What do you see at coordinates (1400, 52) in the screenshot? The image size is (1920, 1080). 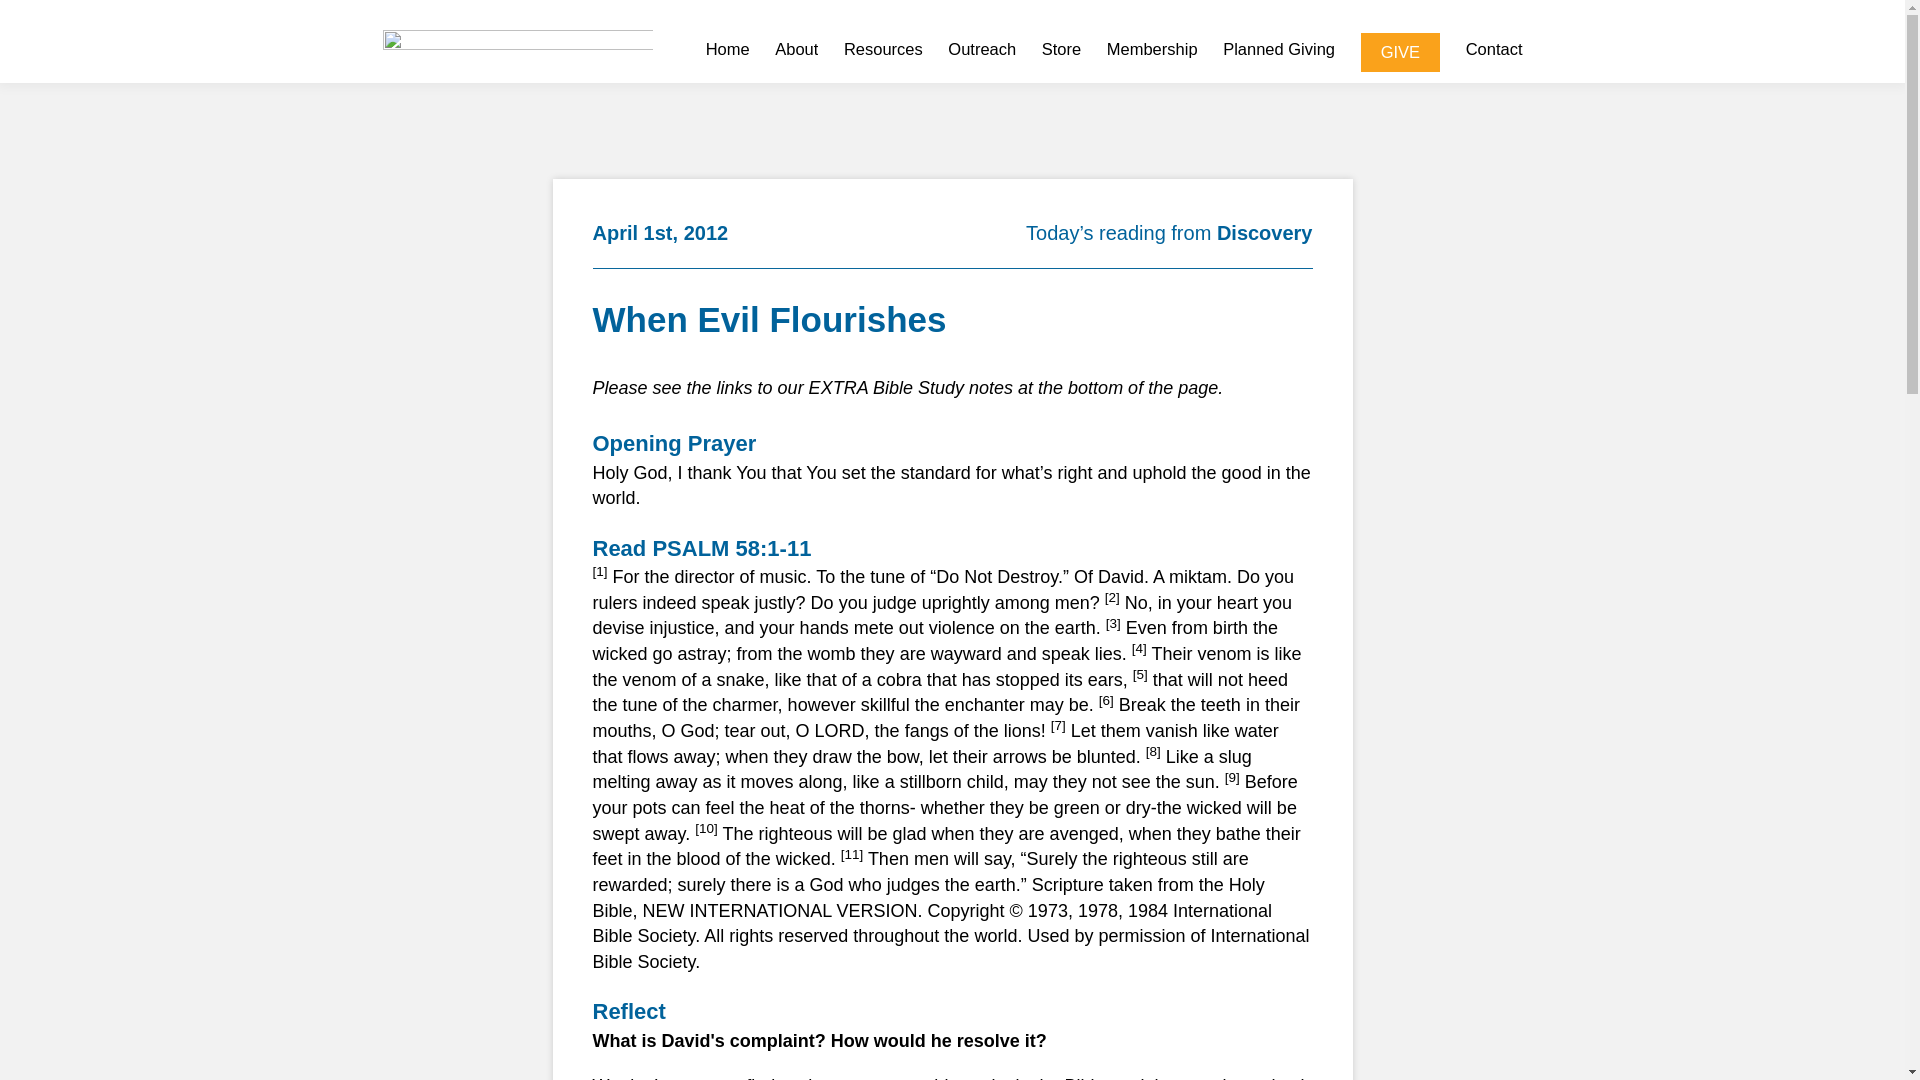 I see `GIVE` at bounding box center [1400, 52].